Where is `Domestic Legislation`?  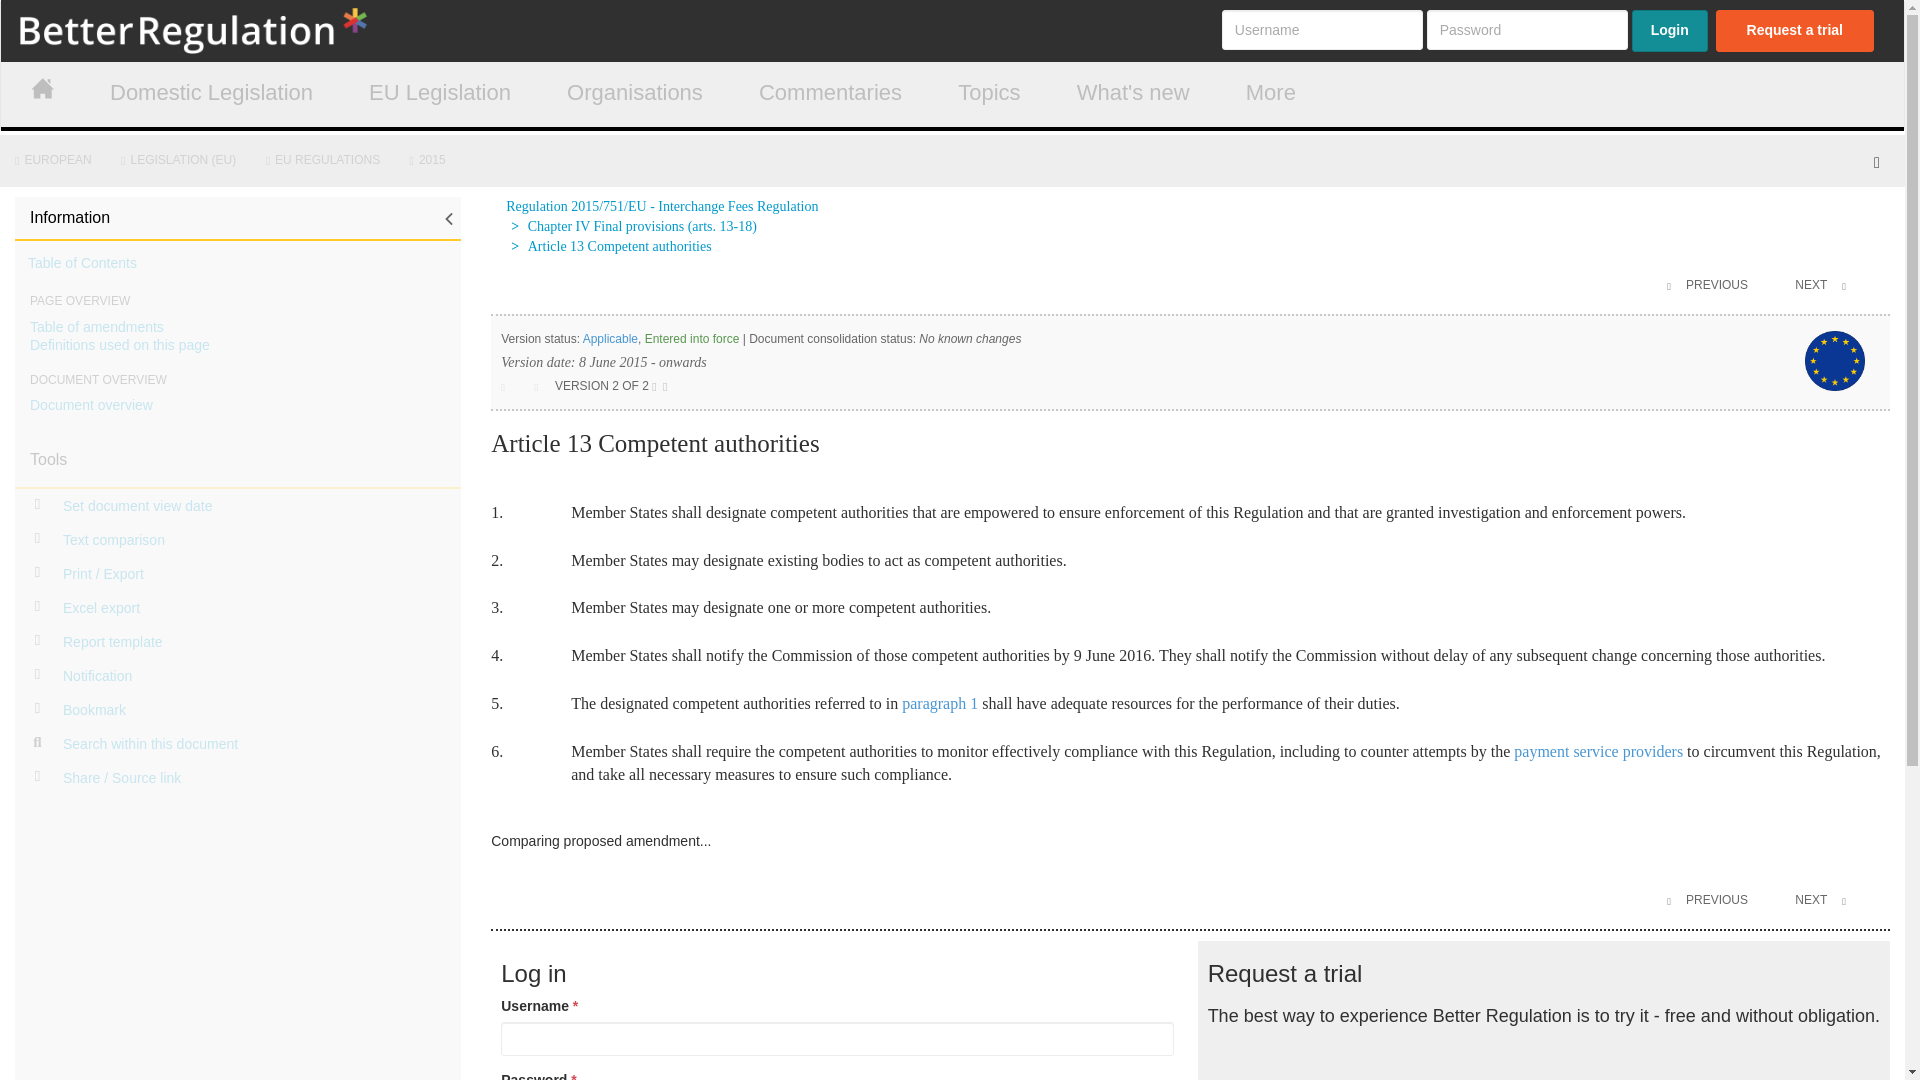
Domestic Legislation is located at coordinates (210, 94).